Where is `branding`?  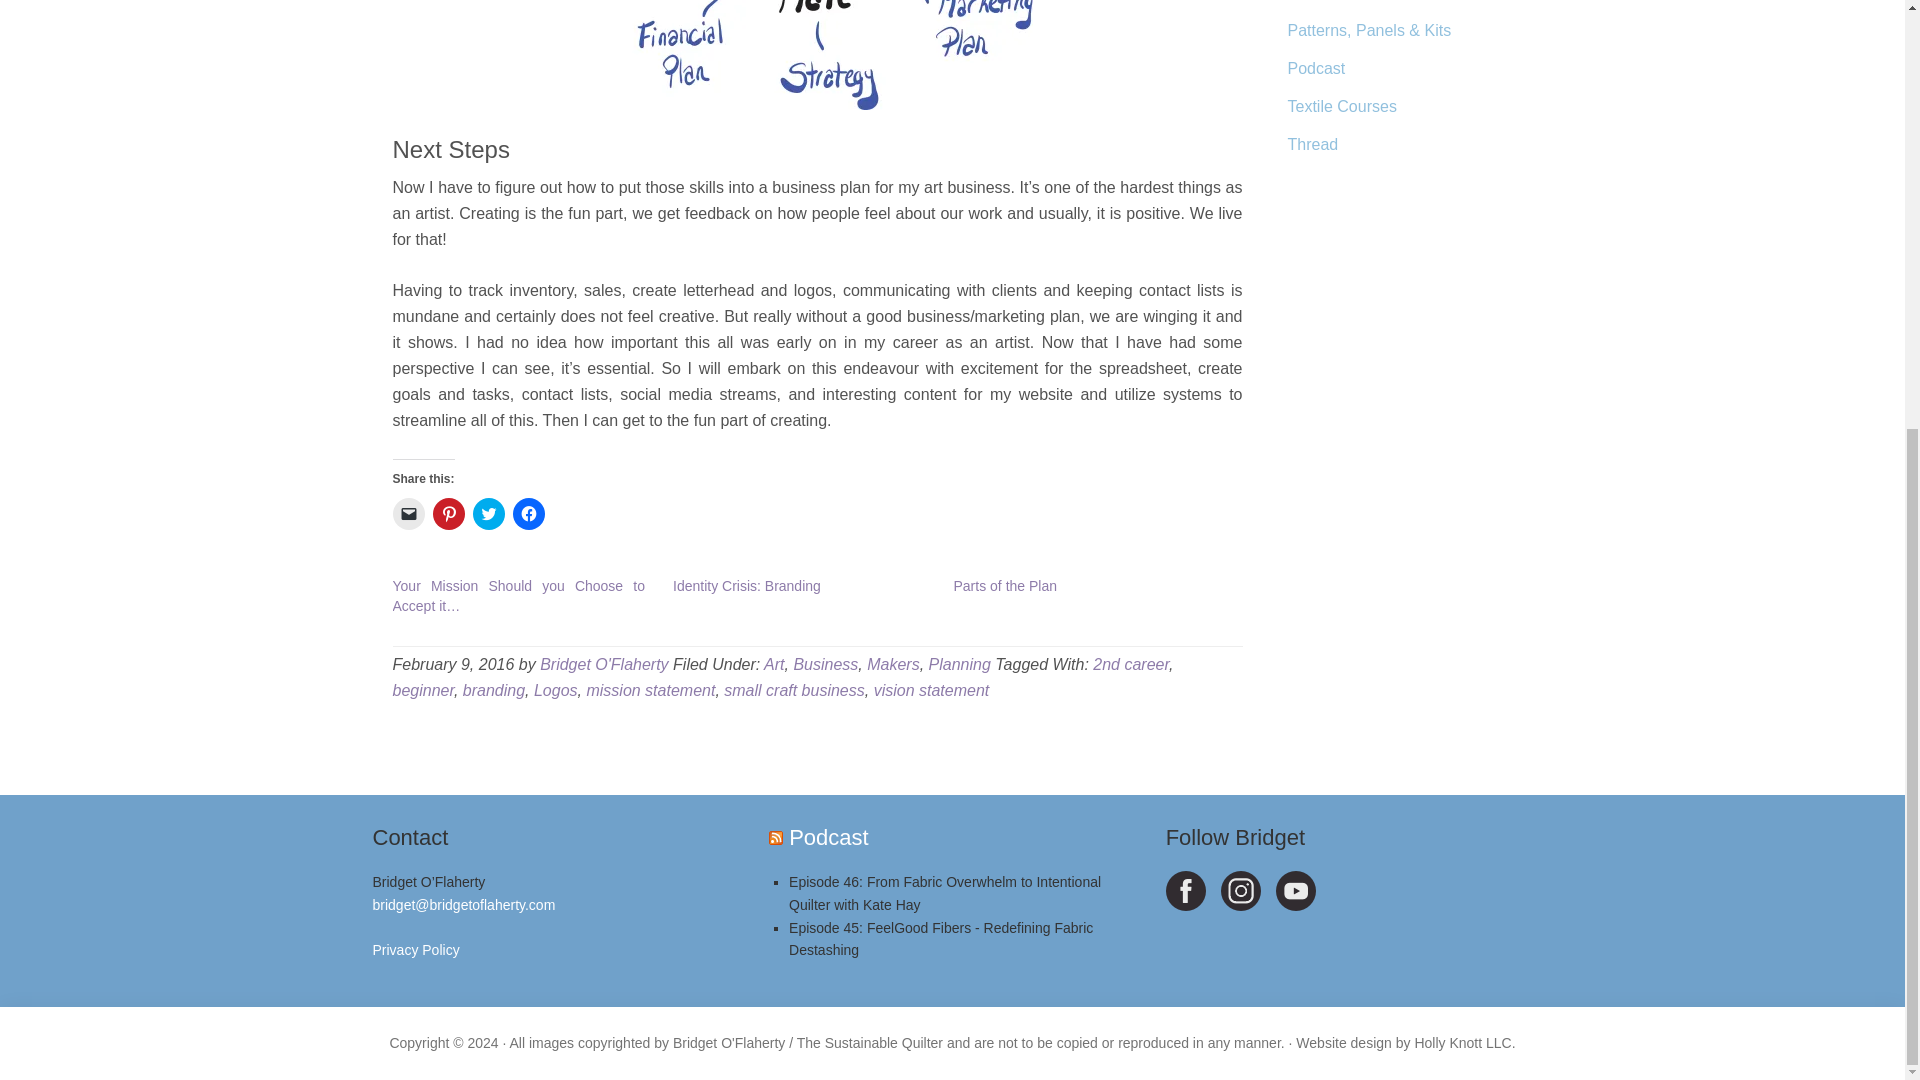 branding is located at coordinates (493, 690).